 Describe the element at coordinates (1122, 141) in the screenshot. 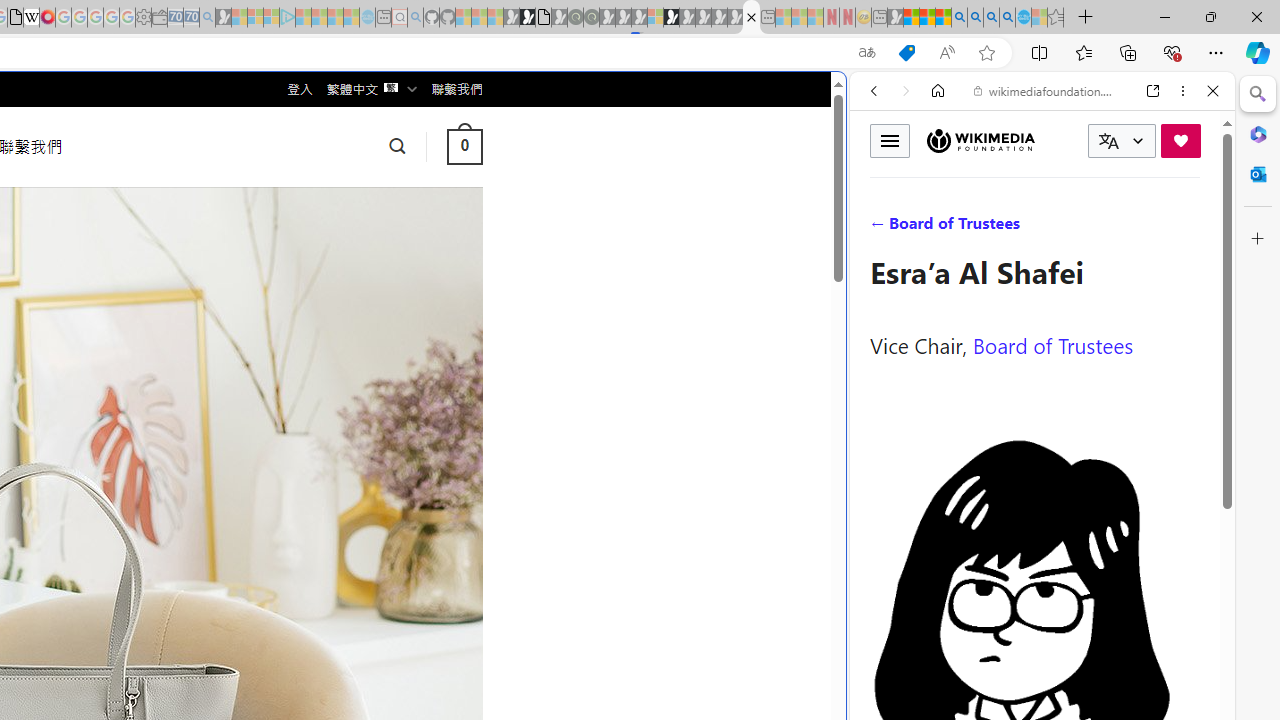

I see `CURRENT LANGUAGE:` at that location.